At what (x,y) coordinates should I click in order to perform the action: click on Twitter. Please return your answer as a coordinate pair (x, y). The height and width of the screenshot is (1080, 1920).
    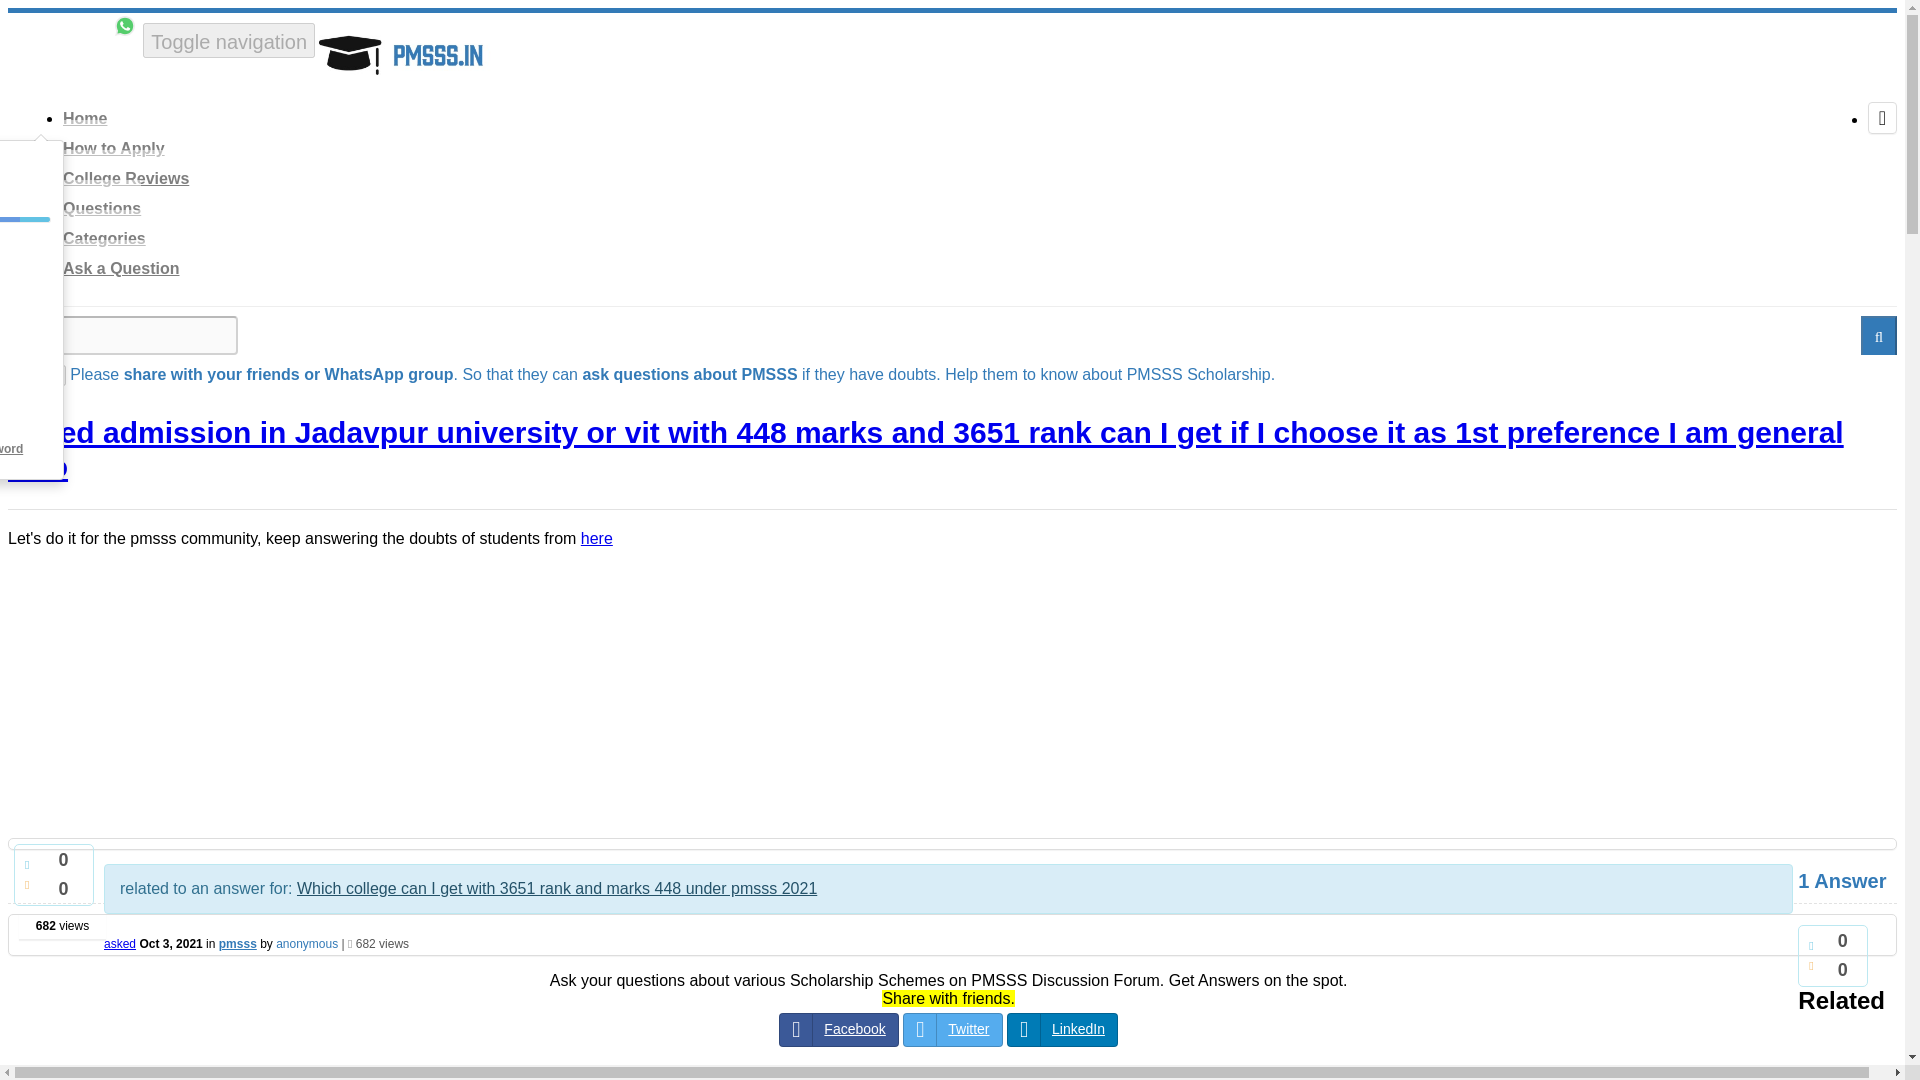
    Looking at the image, I should click on (952, 1030).